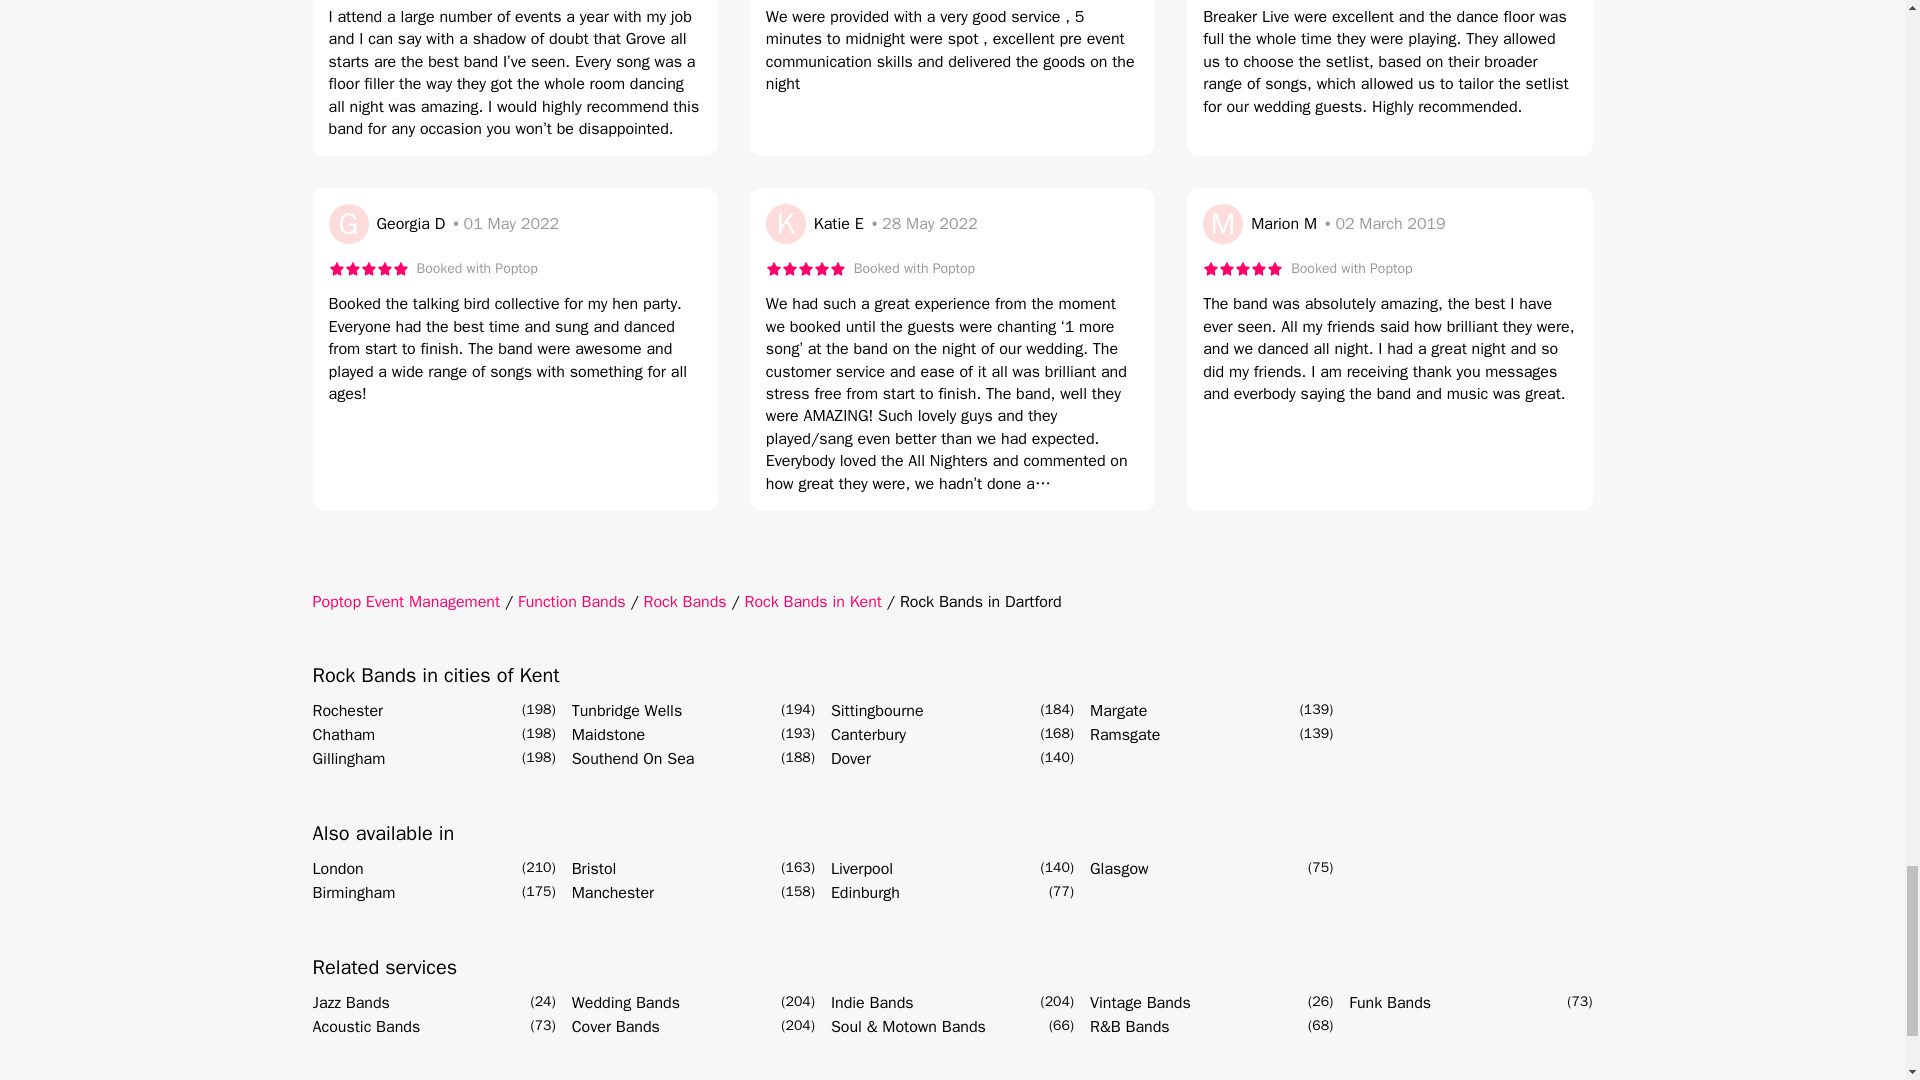 The width and height of the screenshot is (1920, 1080). I want to click on Rochester, so click(346, 710).